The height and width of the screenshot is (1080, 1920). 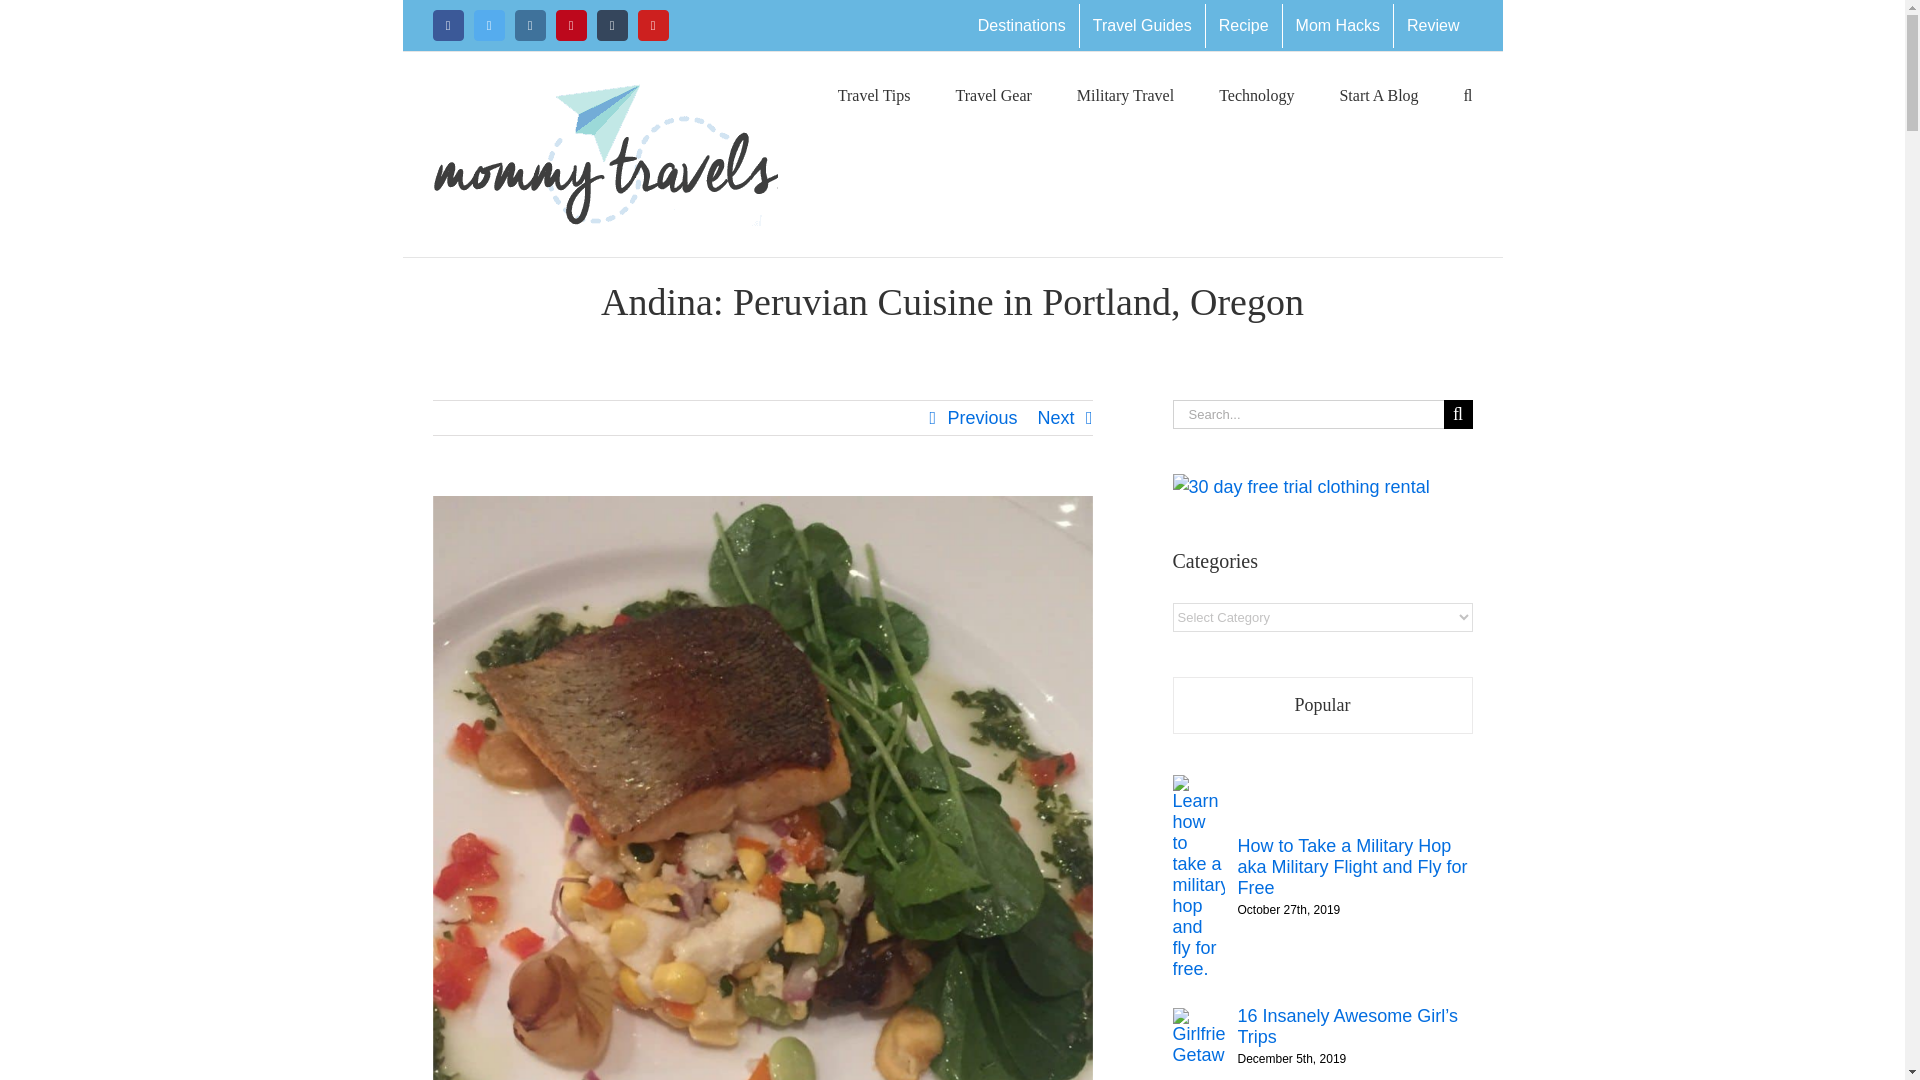 I want to click on Tumblr, so click(x=611, y=25).